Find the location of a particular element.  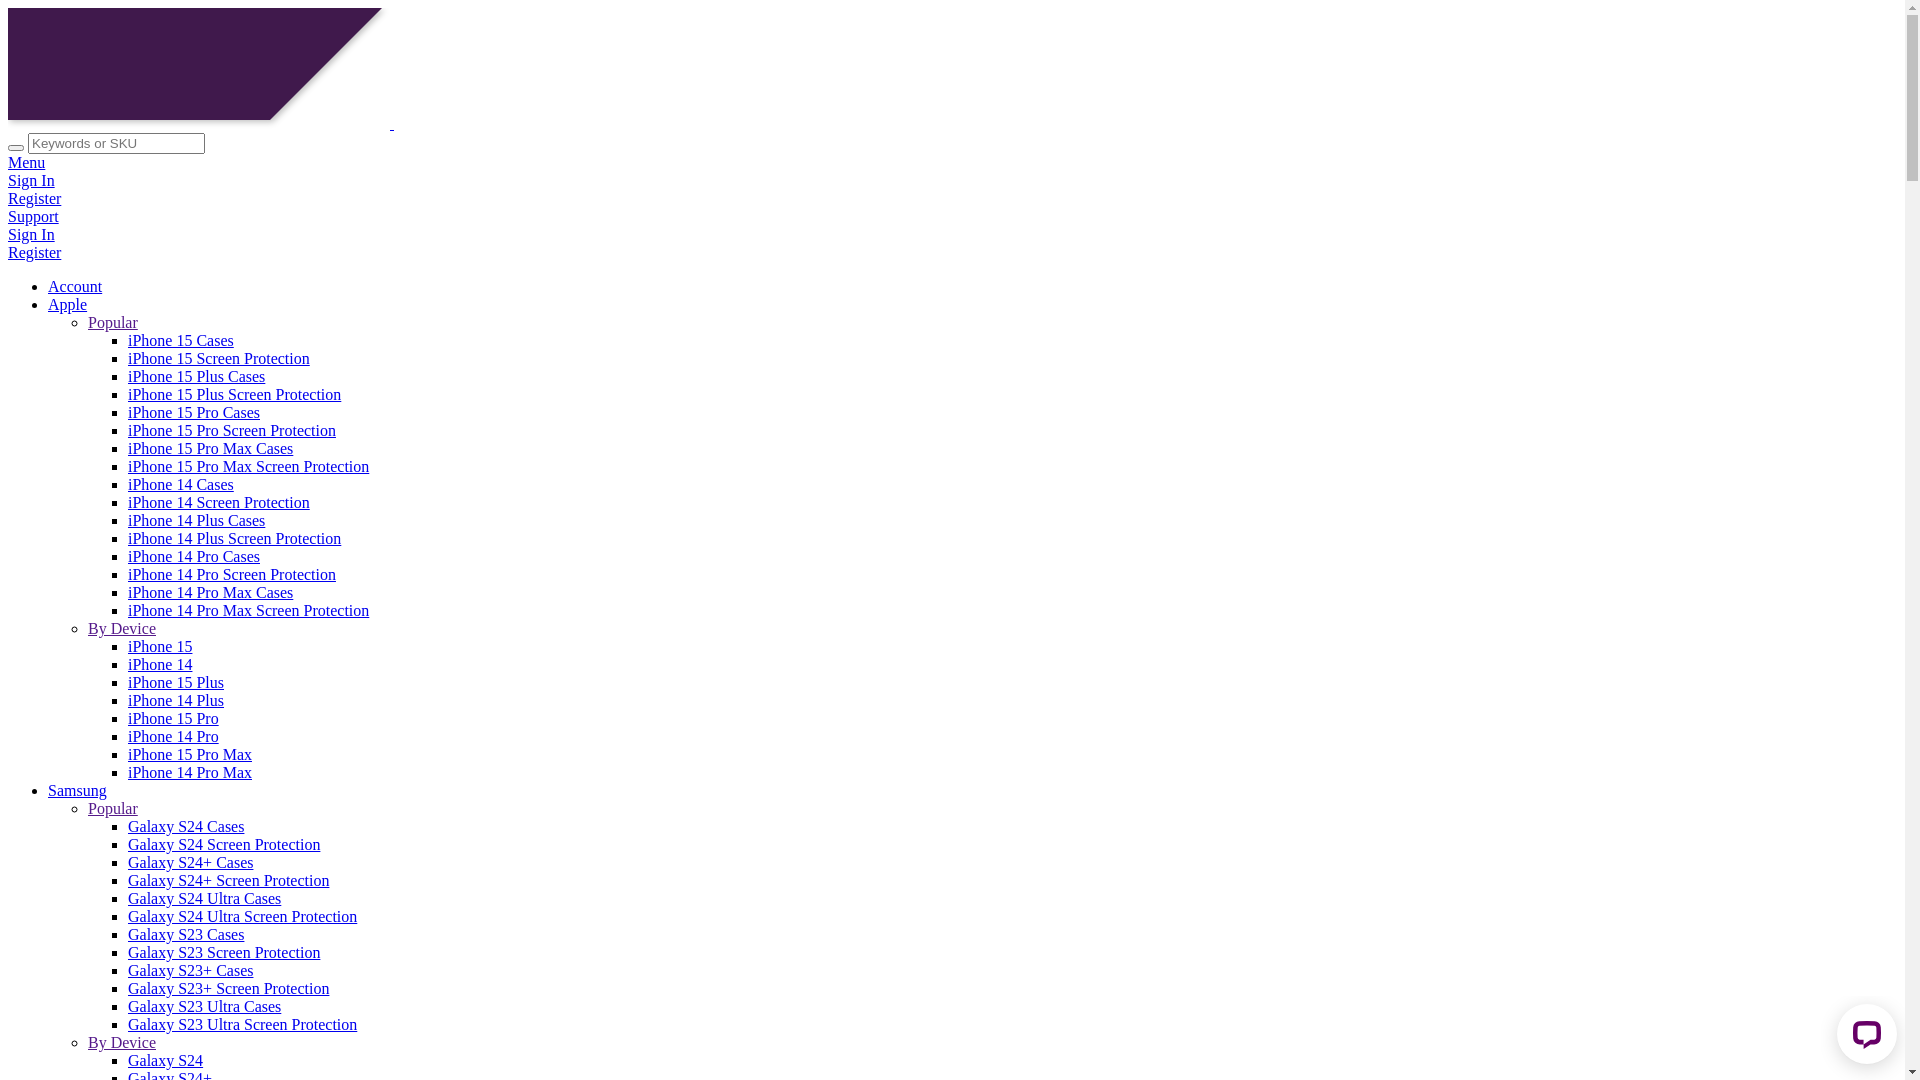

By Device is located at coordinates (122, 1042).